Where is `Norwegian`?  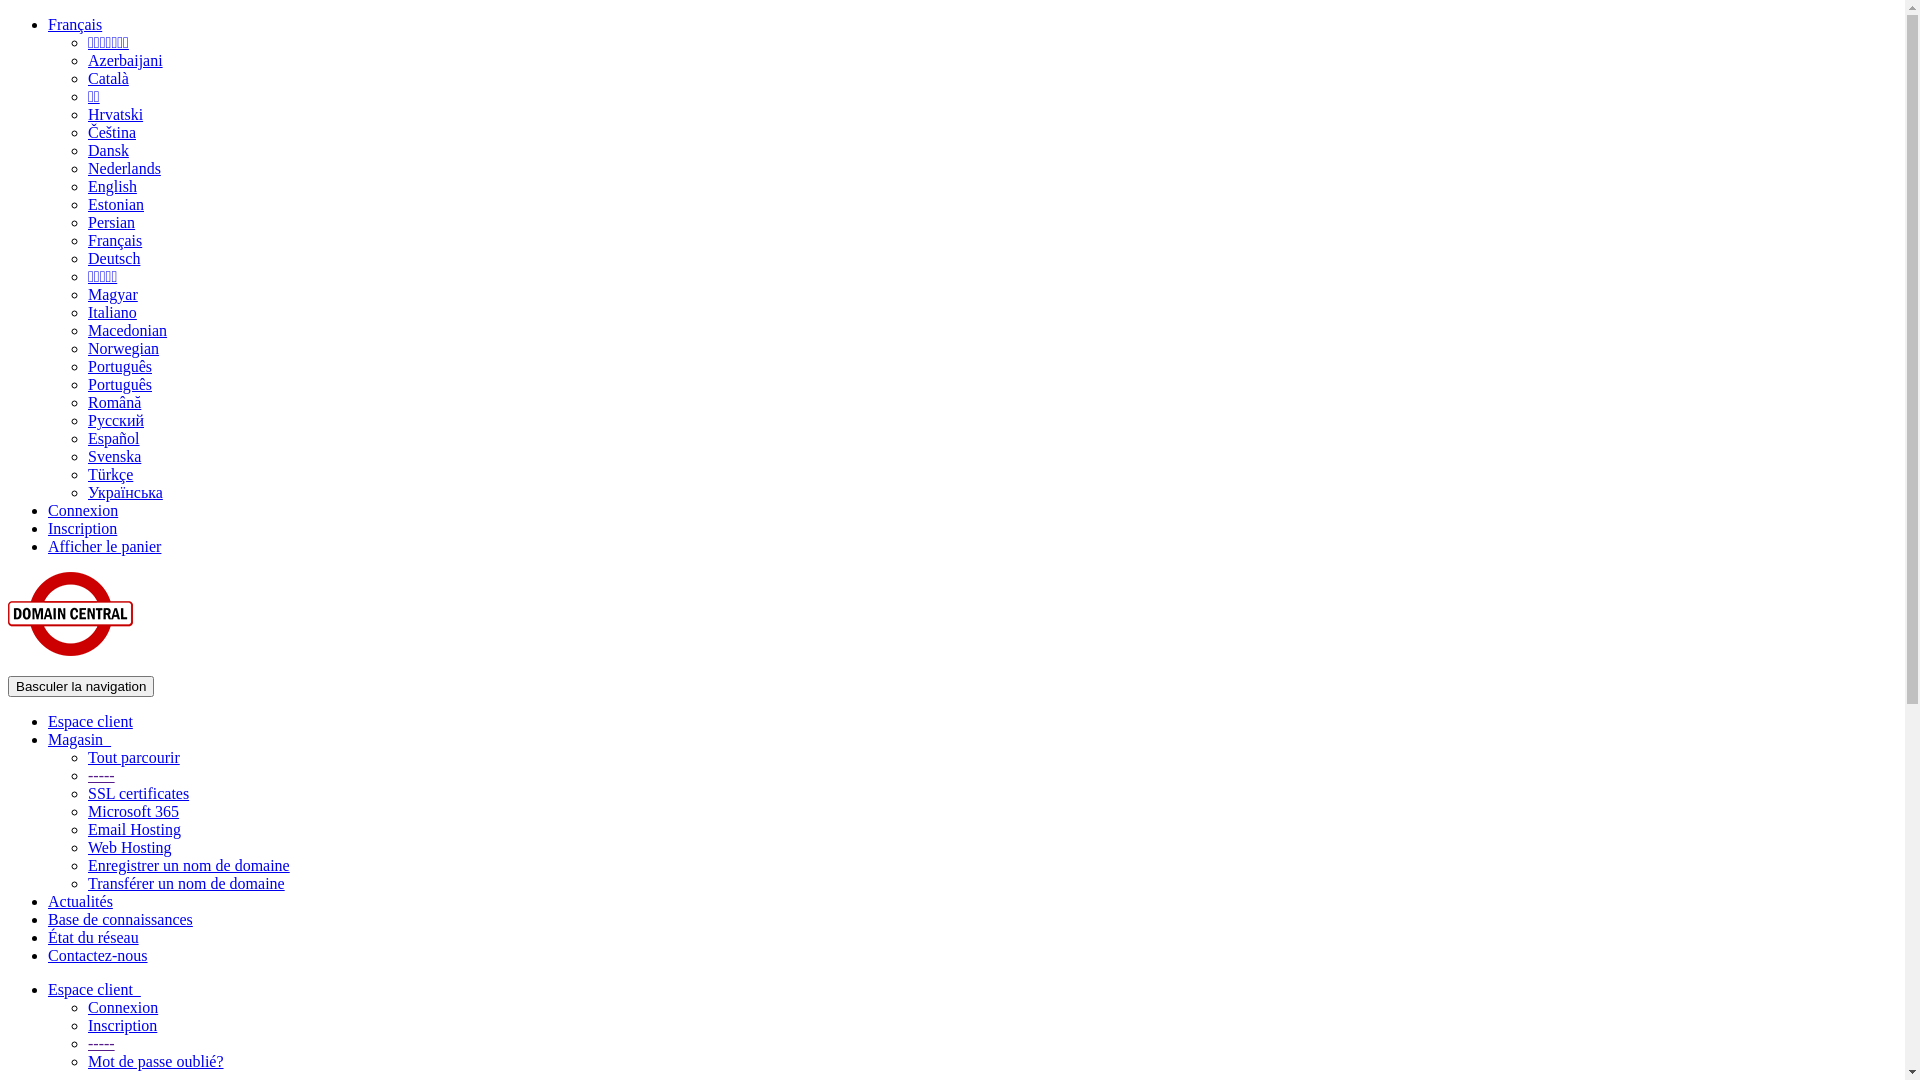 Norwegian is located at coordinates (124, 348).